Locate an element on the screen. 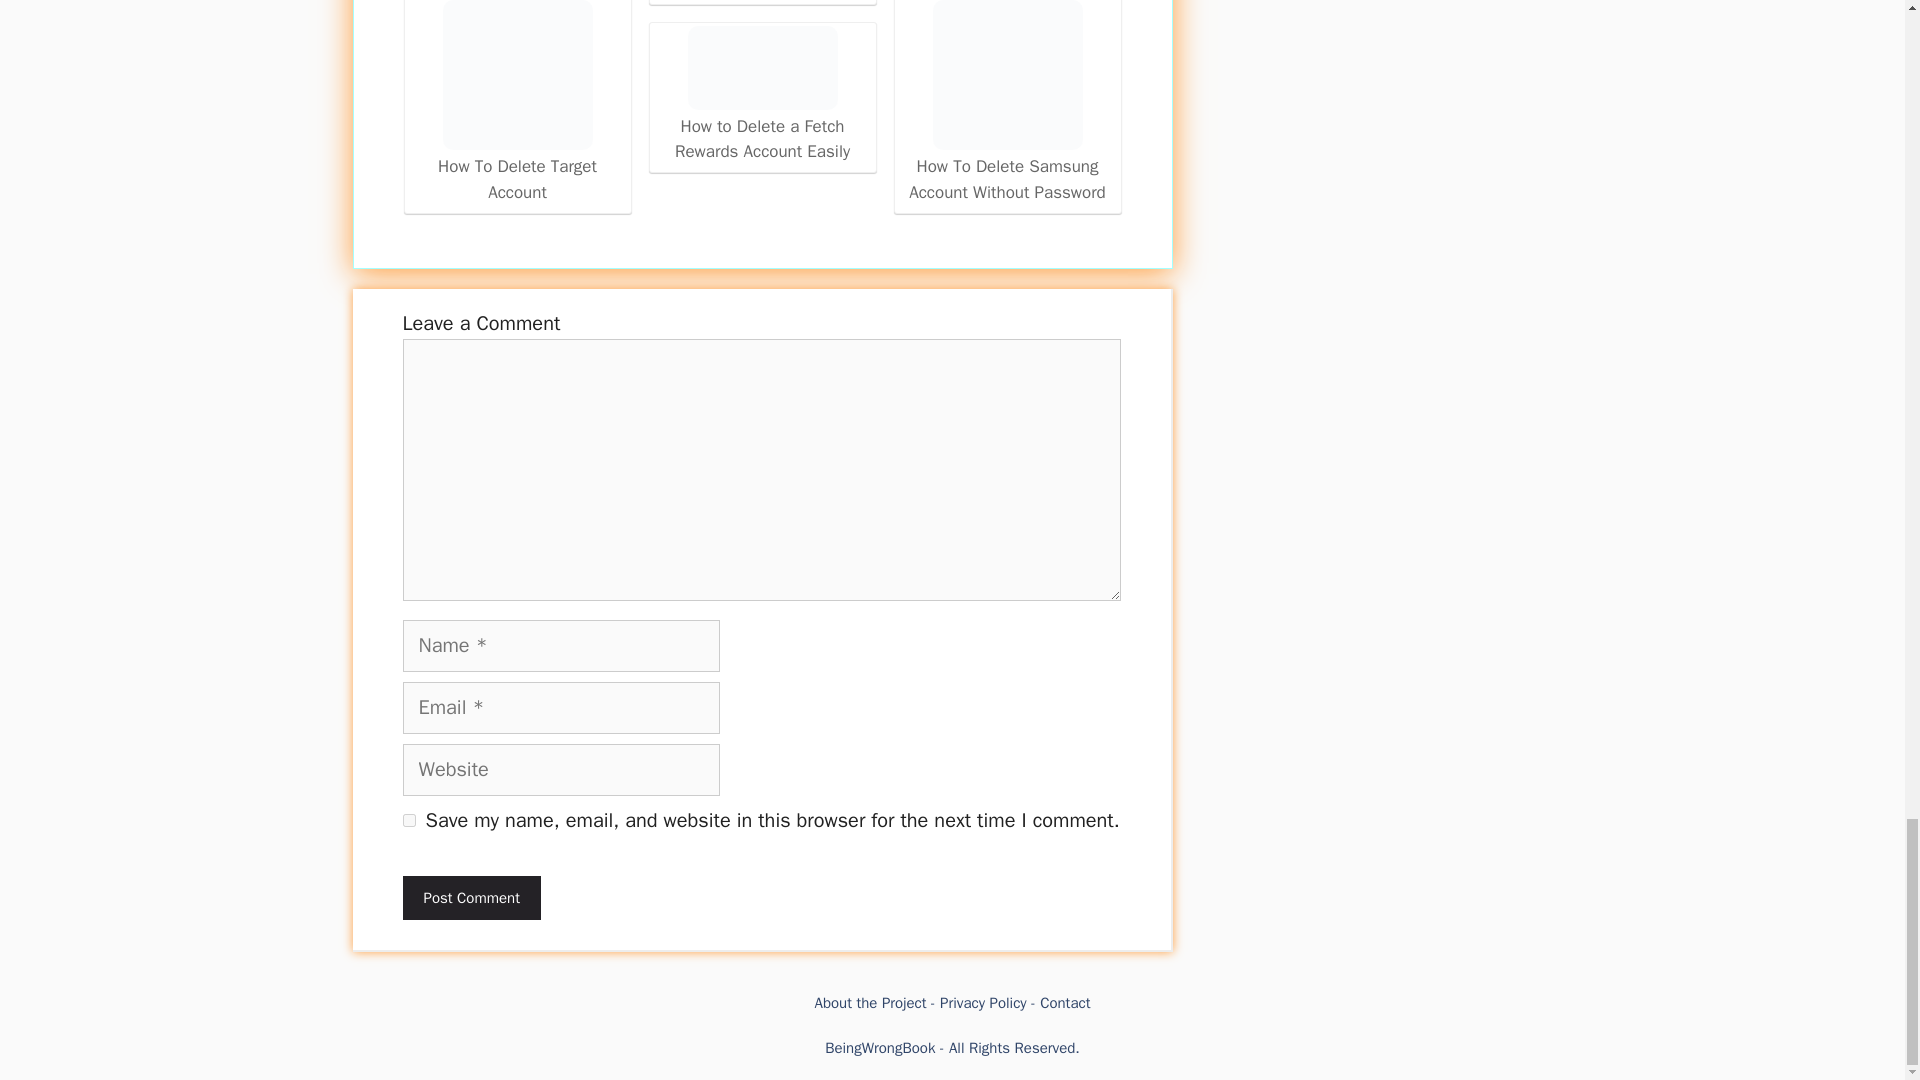 This screenshot has width=1920, height=1080. Post Comment is located at coordinates (470, 898).